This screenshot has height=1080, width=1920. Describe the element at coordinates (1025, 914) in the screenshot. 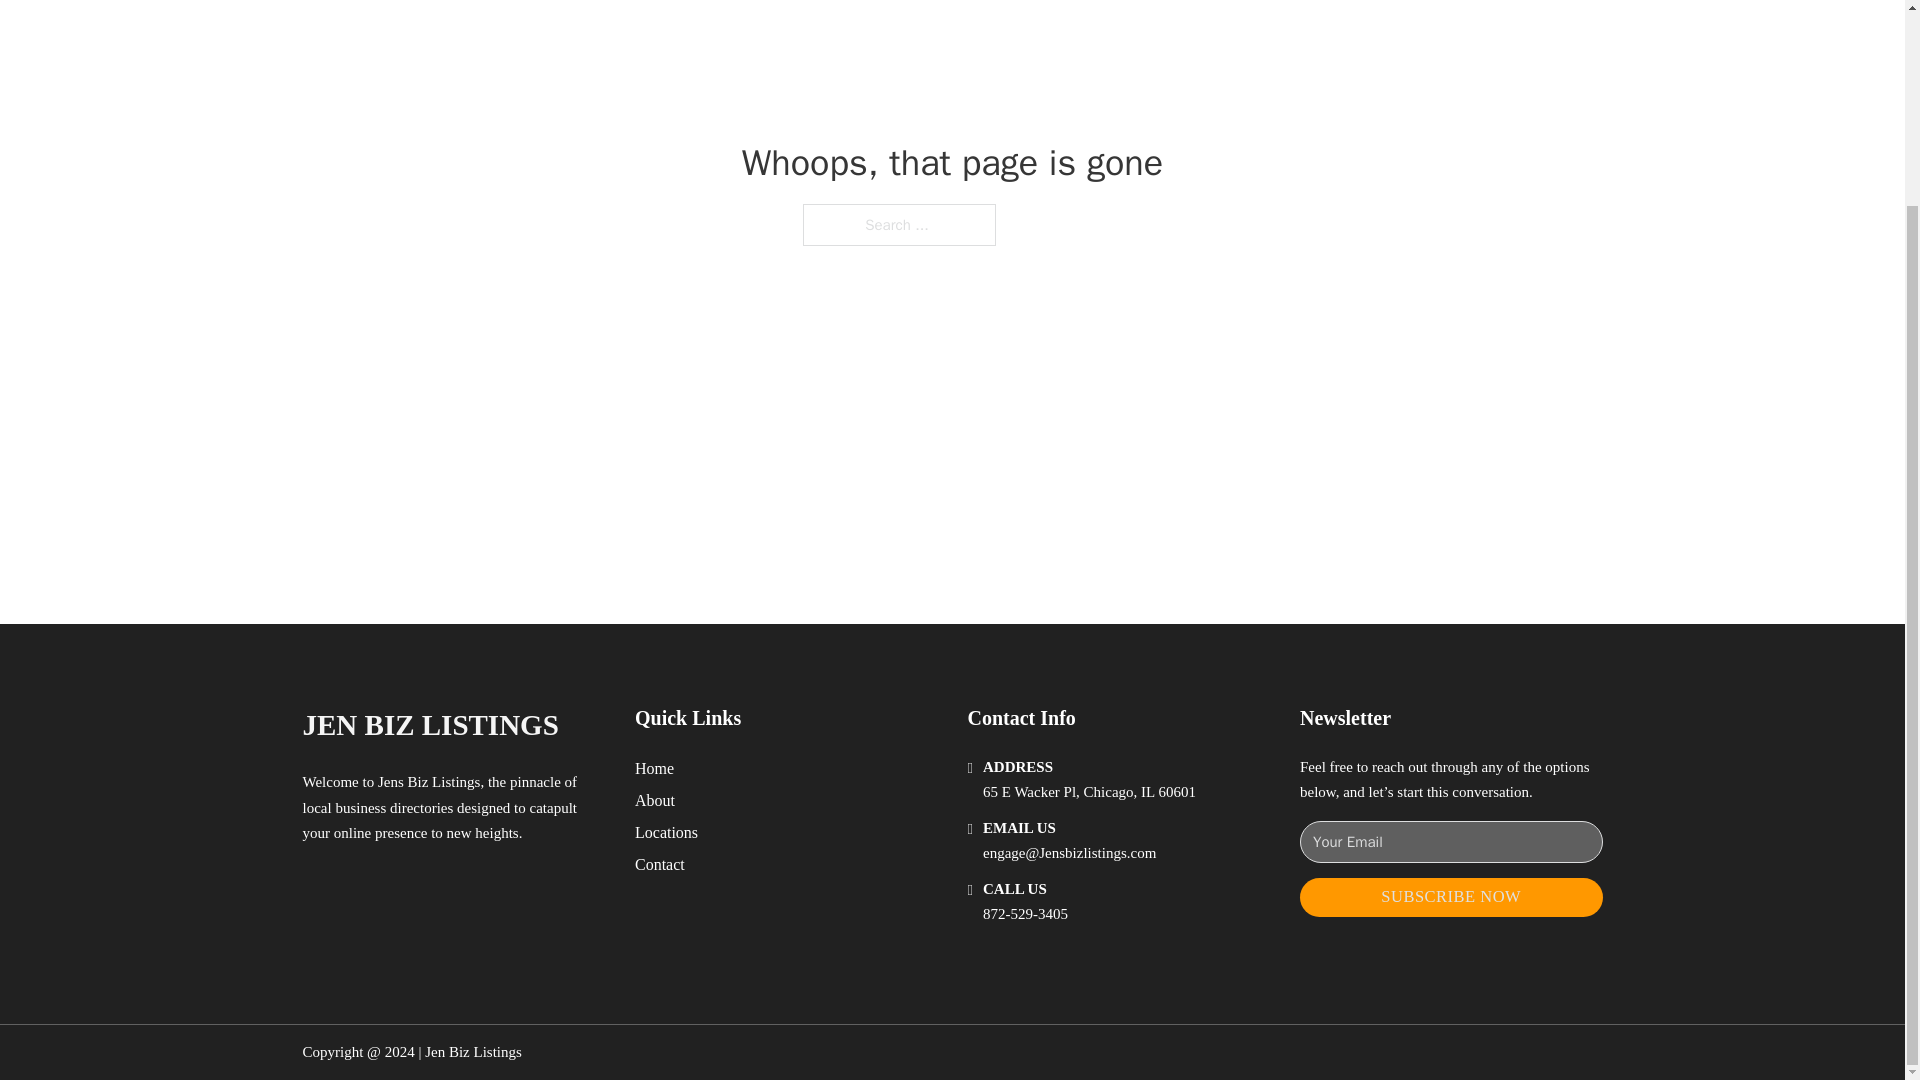

I see `872-529-3405` at that location.